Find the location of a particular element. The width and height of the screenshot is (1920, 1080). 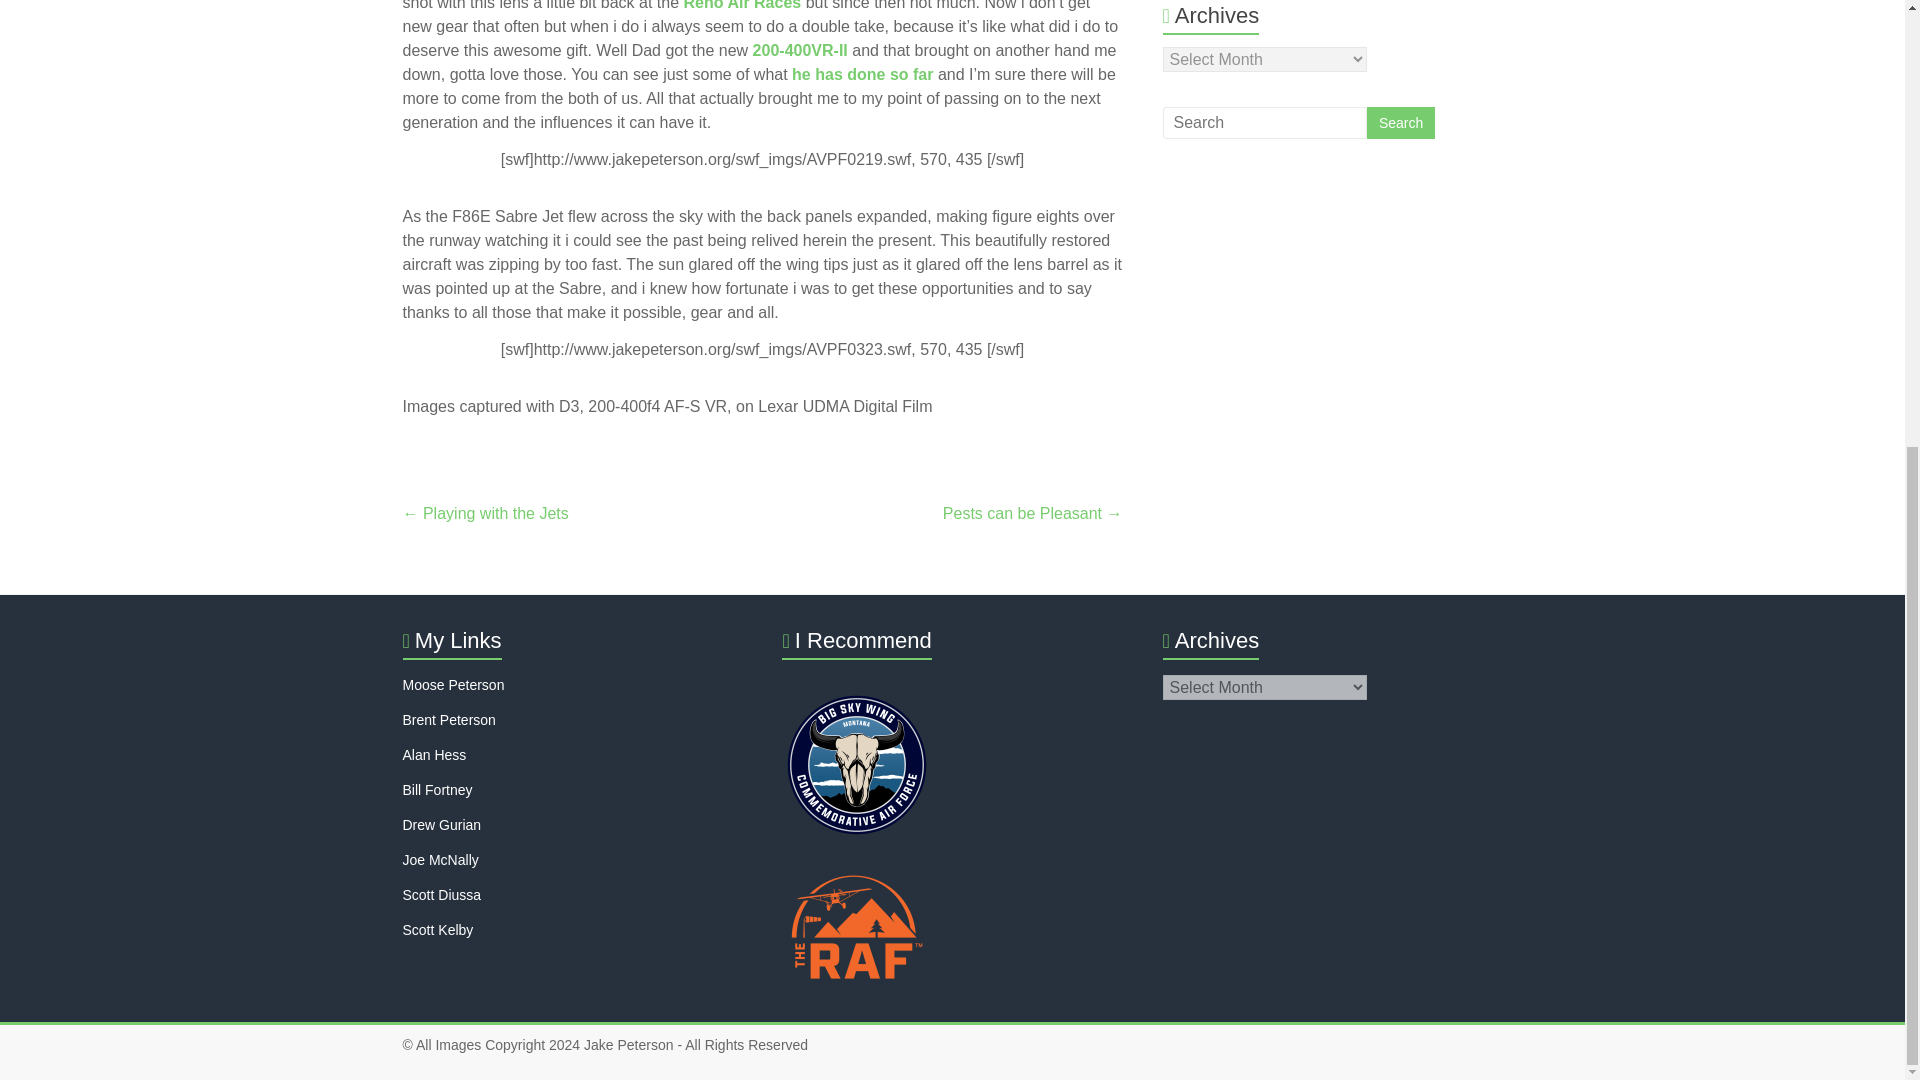

he has done so far is located at coordinates (862, 74).